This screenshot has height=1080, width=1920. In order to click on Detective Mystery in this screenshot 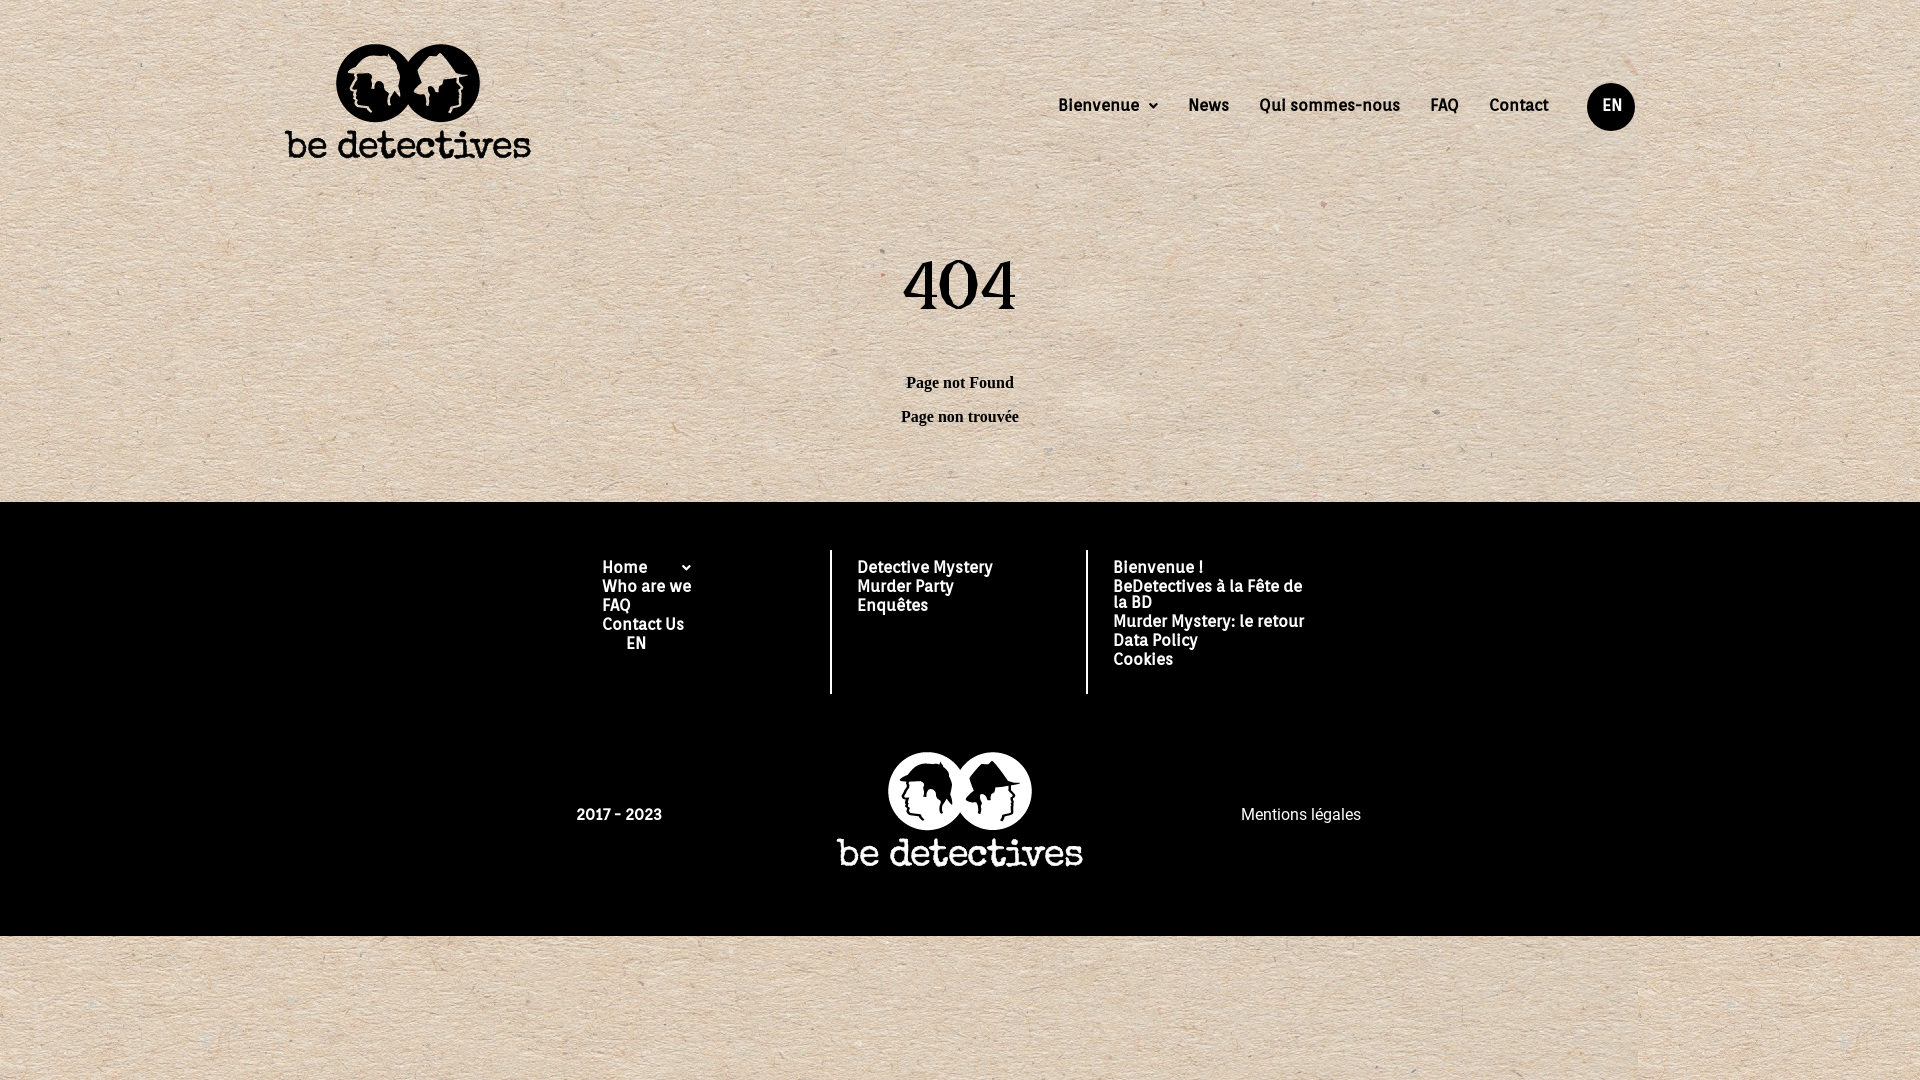, I will do `click(925, 570)`.